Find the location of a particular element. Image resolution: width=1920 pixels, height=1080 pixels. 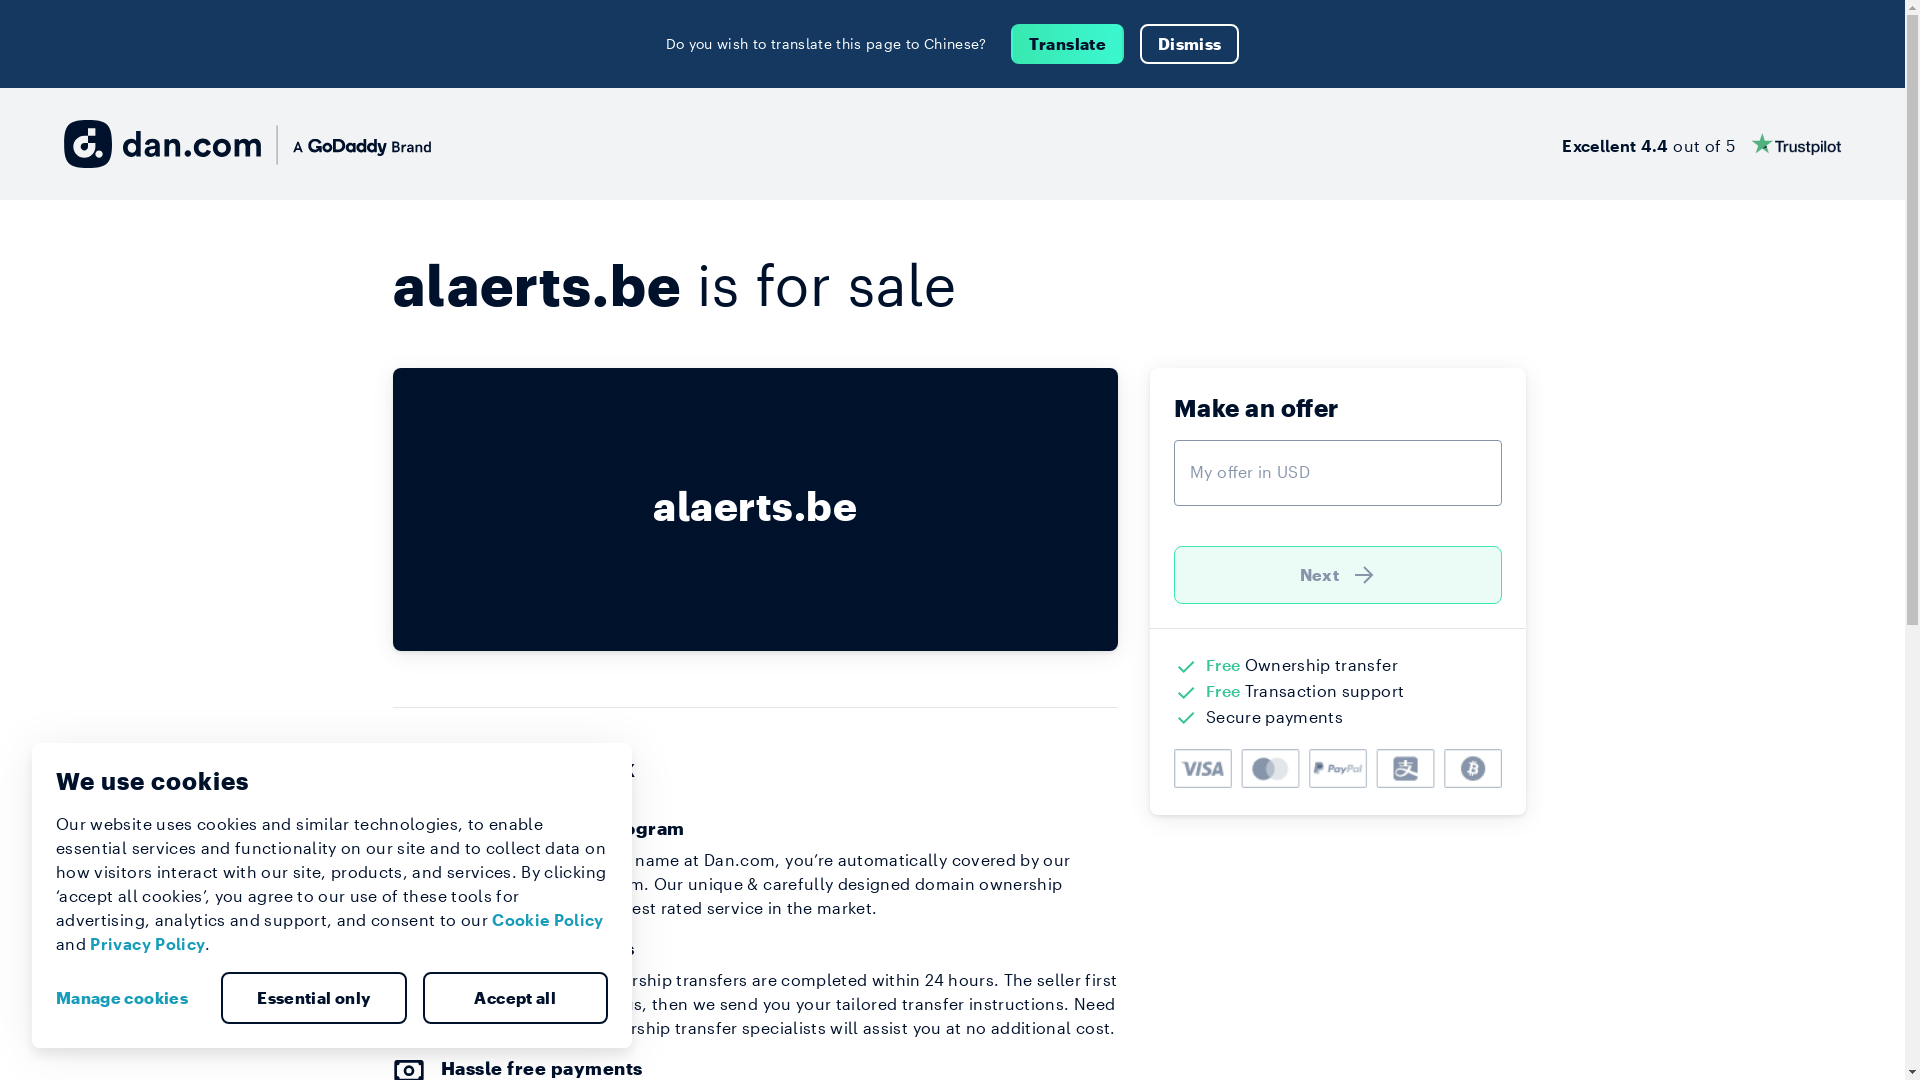

Translate is located at coordinates (1068, 44).